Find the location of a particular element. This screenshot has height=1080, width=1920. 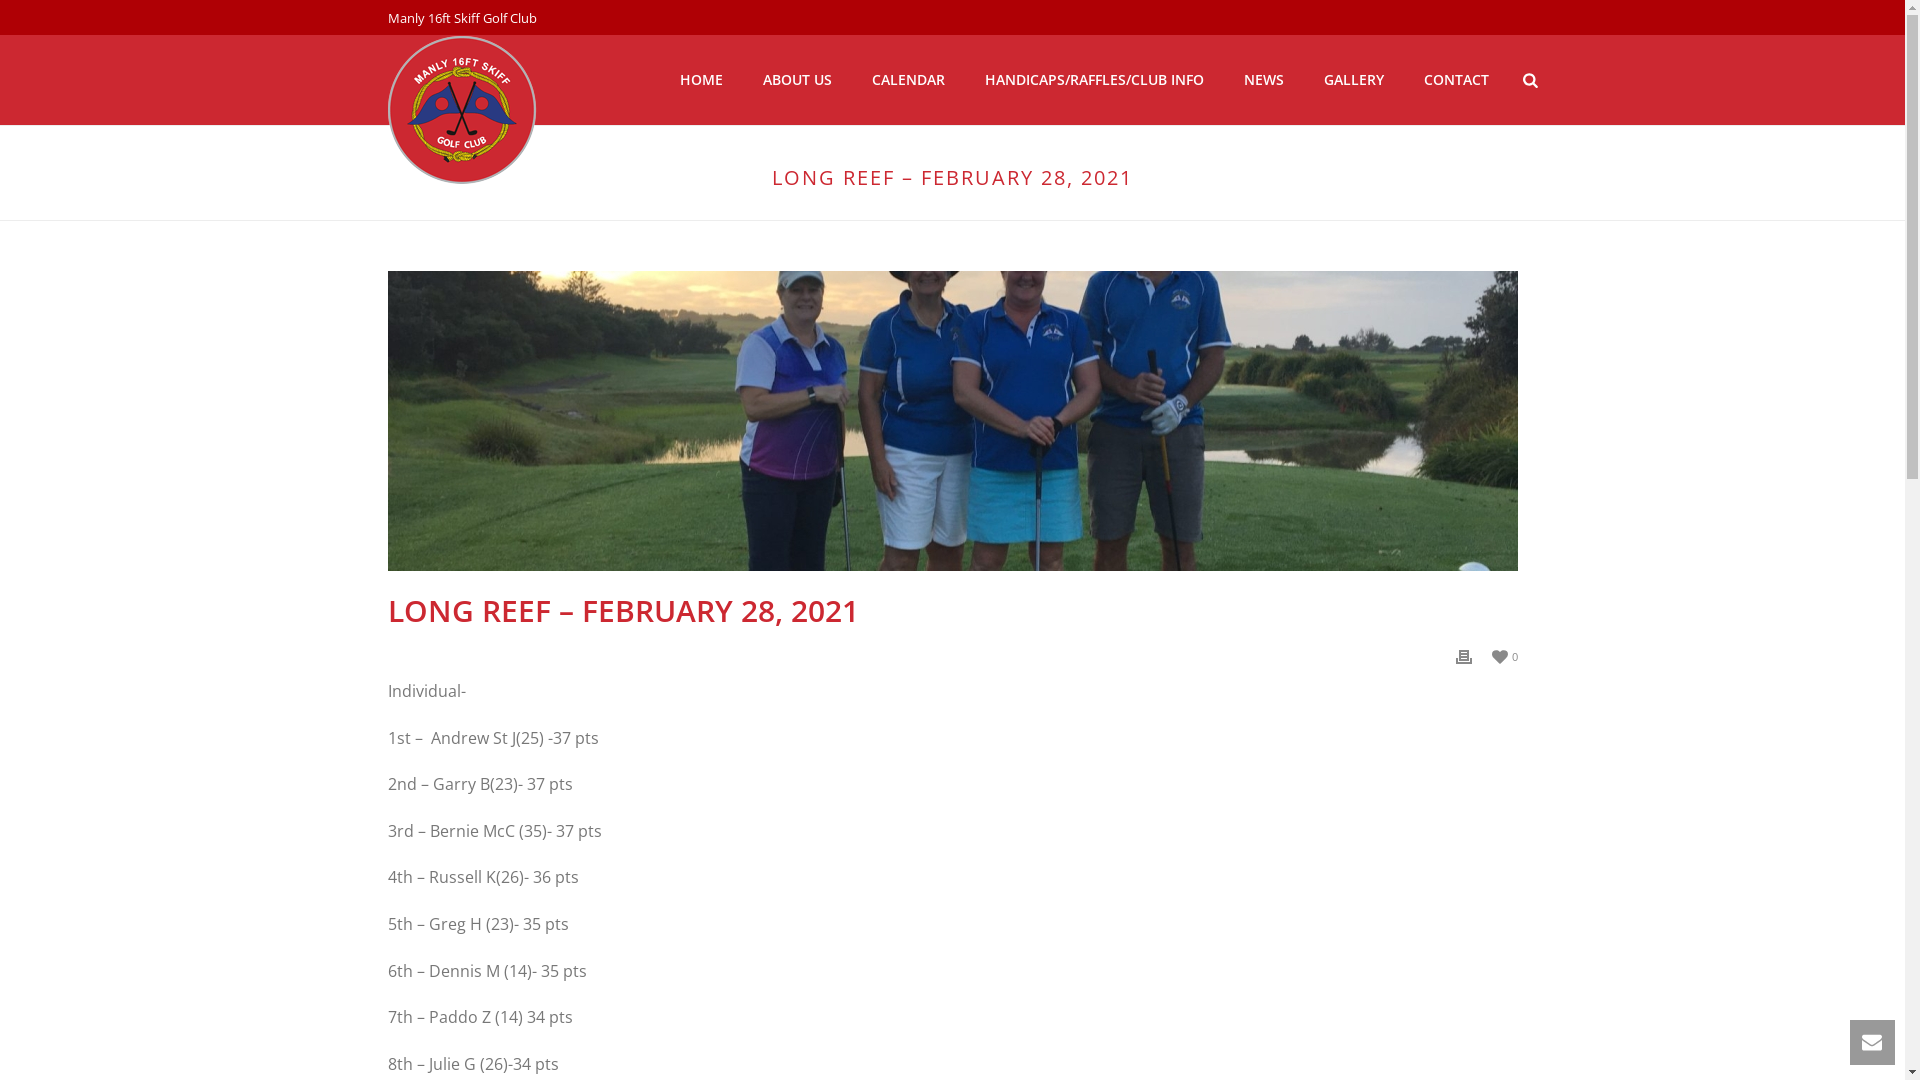

CONTACT is located at coordinates (1456, 80).